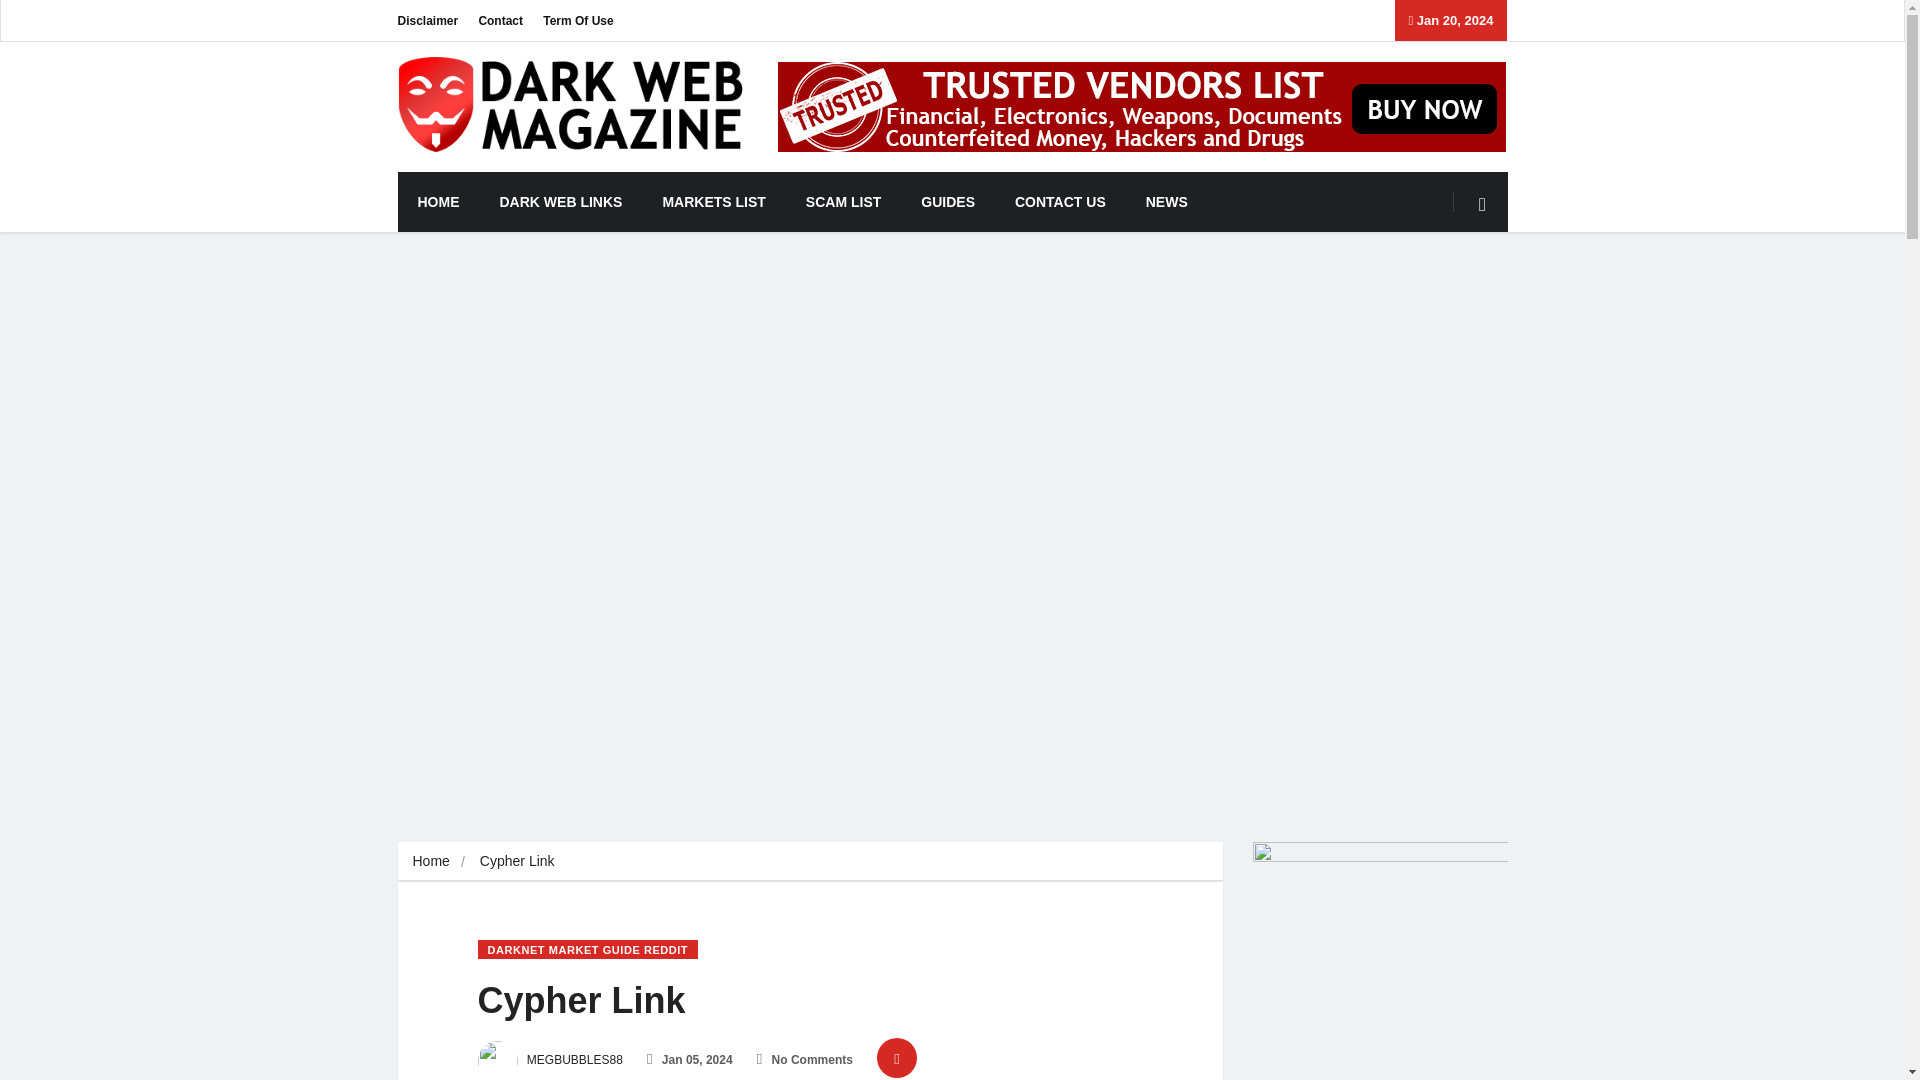 The height and width of the screenshot is (1080, 1920). I want to click on NEWS, so click(1166, 202).